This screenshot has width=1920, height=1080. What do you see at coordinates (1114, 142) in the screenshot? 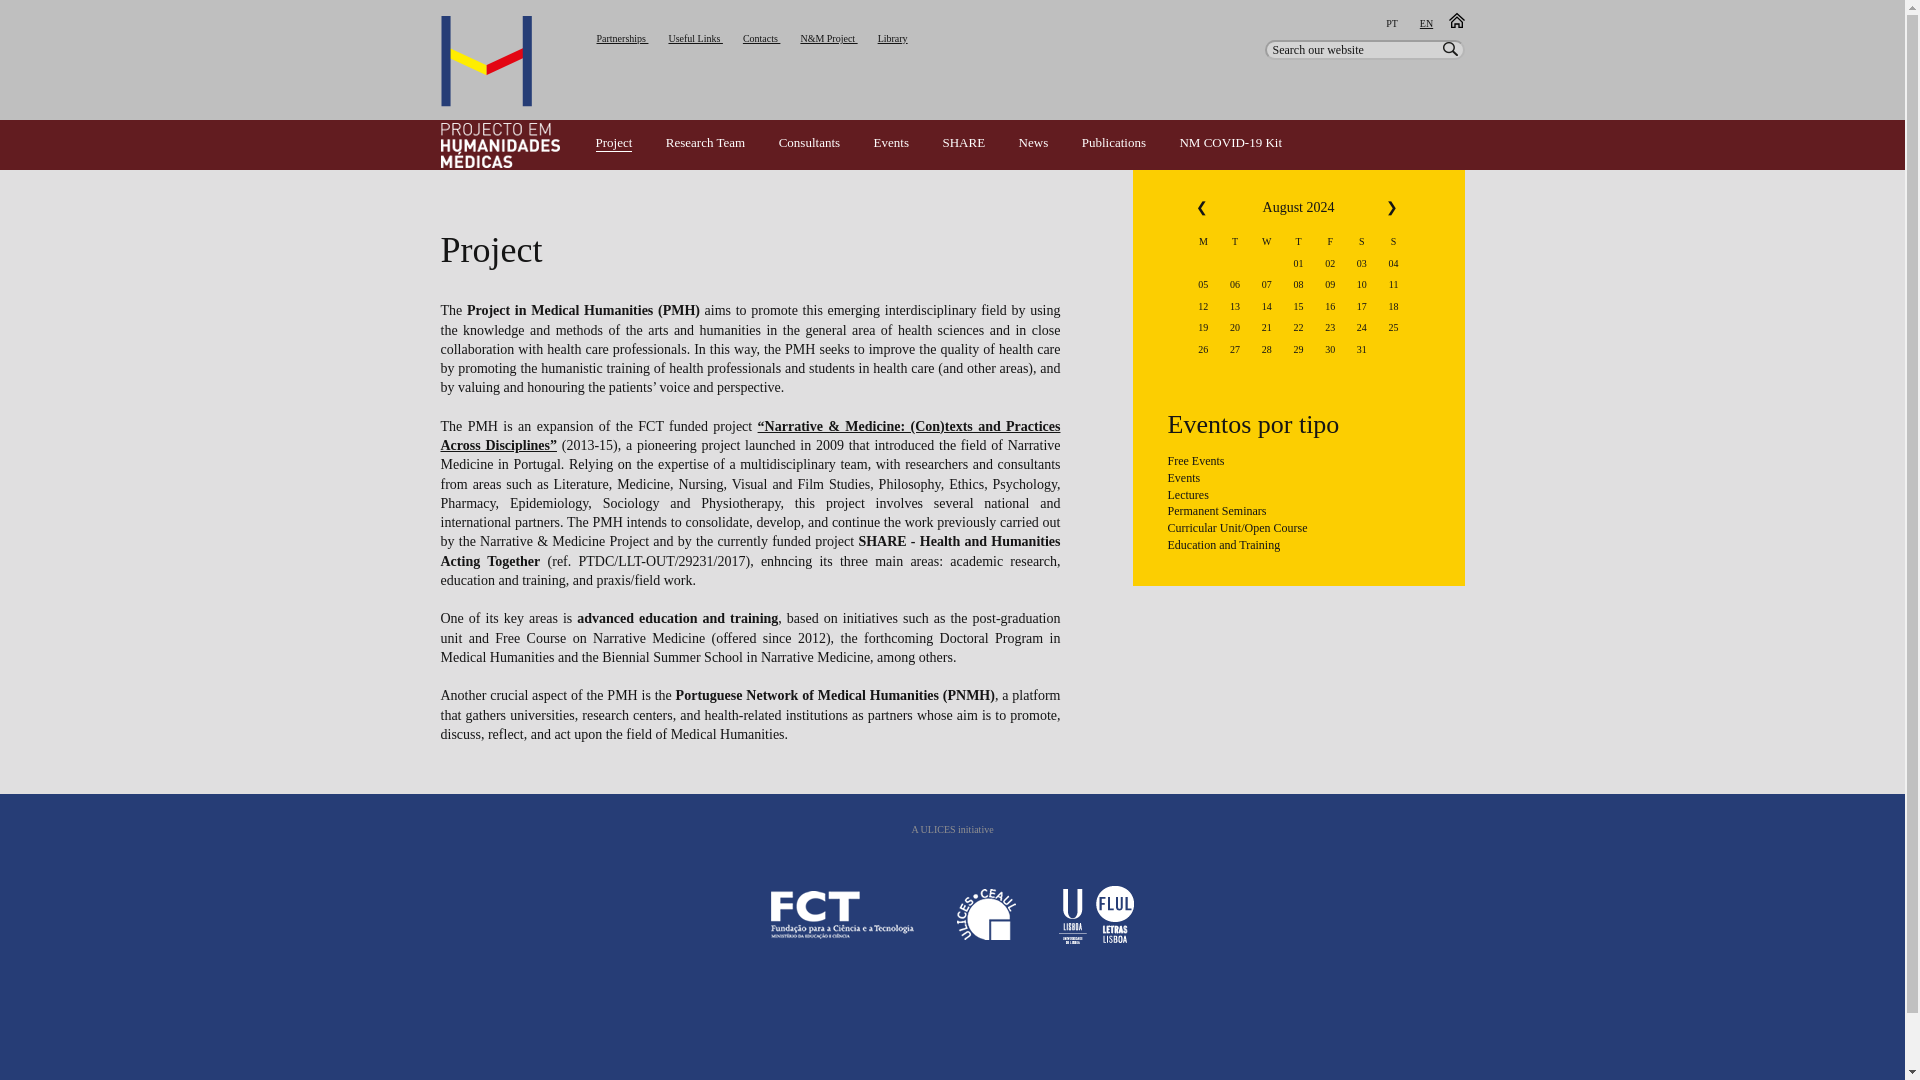
I see `Publications` at bounding box center [1114, 142].